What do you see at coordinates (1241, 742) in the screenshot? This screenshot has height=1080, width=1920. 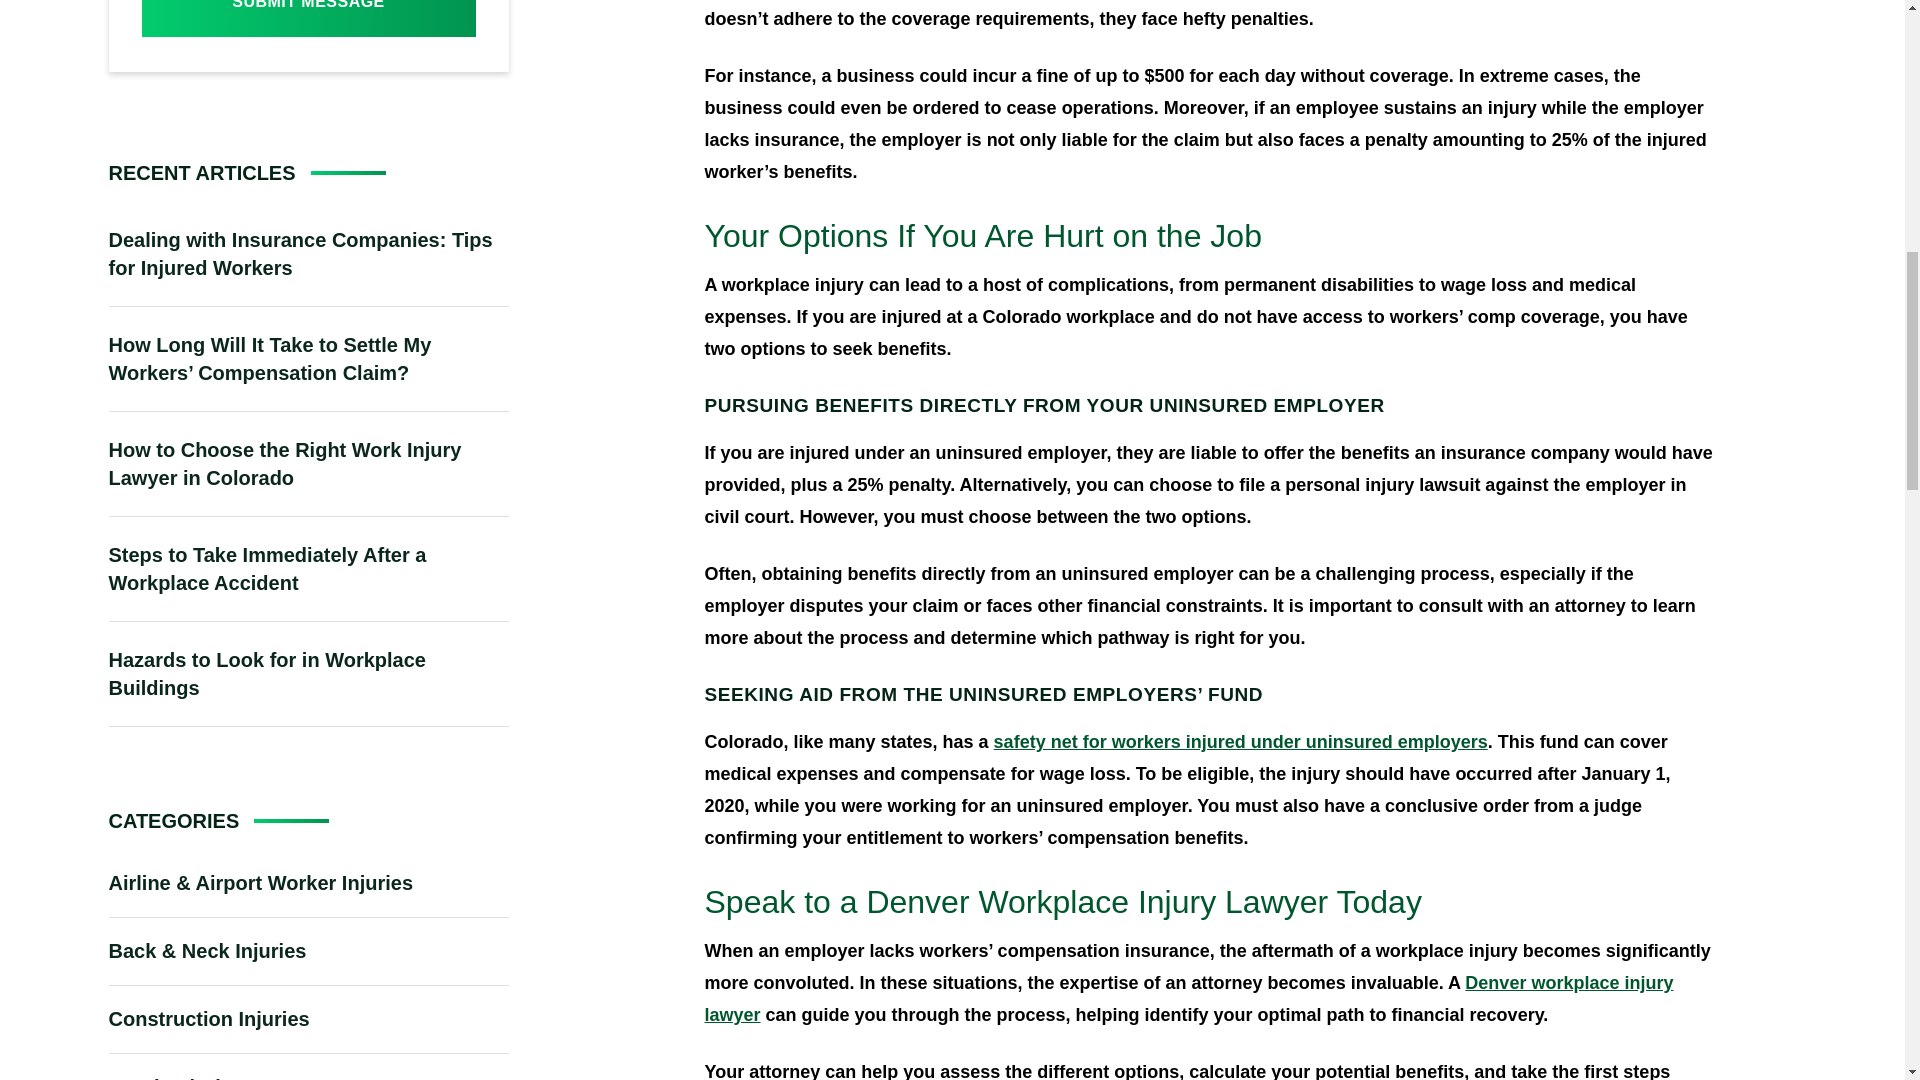 I see `safety net for workers injured under uninsured employers` at bounding box center [1241, 742].